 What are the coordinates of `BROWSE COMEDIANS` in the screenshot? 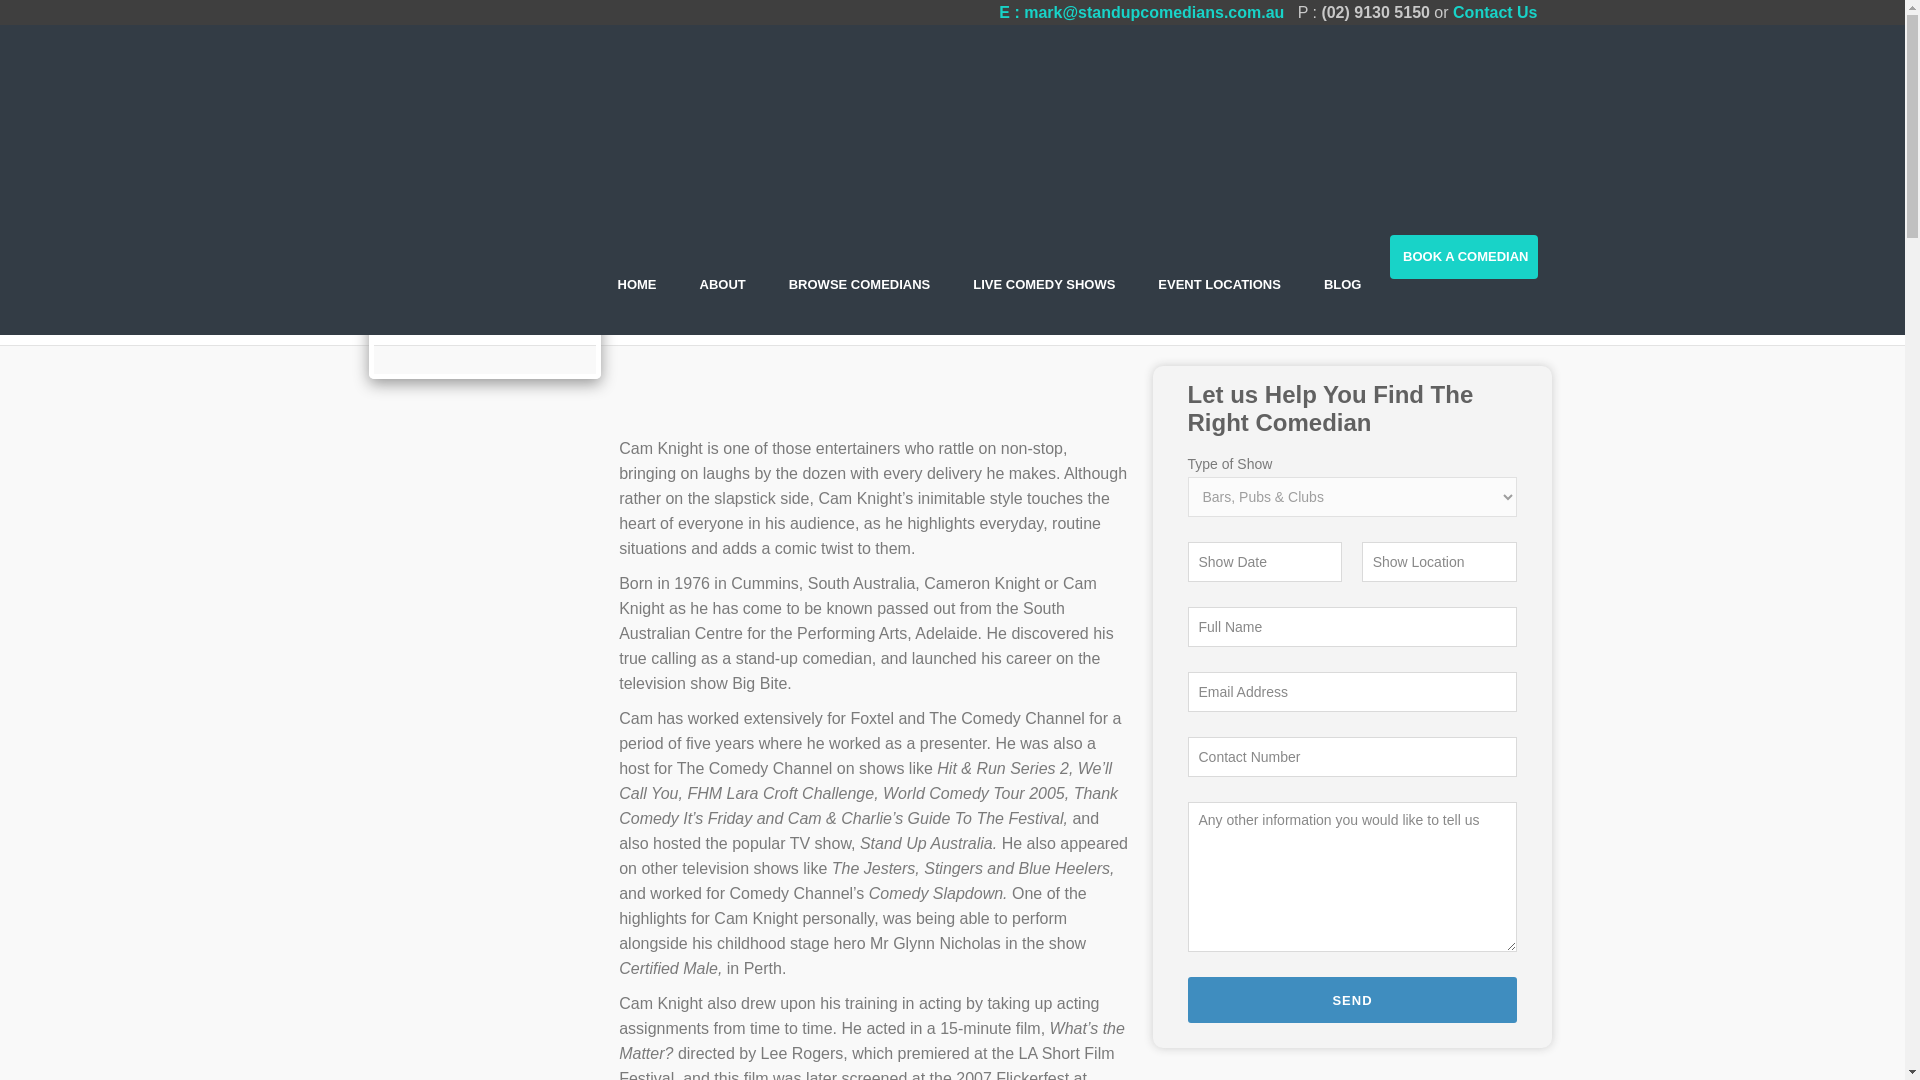 It's located at (860, 284).